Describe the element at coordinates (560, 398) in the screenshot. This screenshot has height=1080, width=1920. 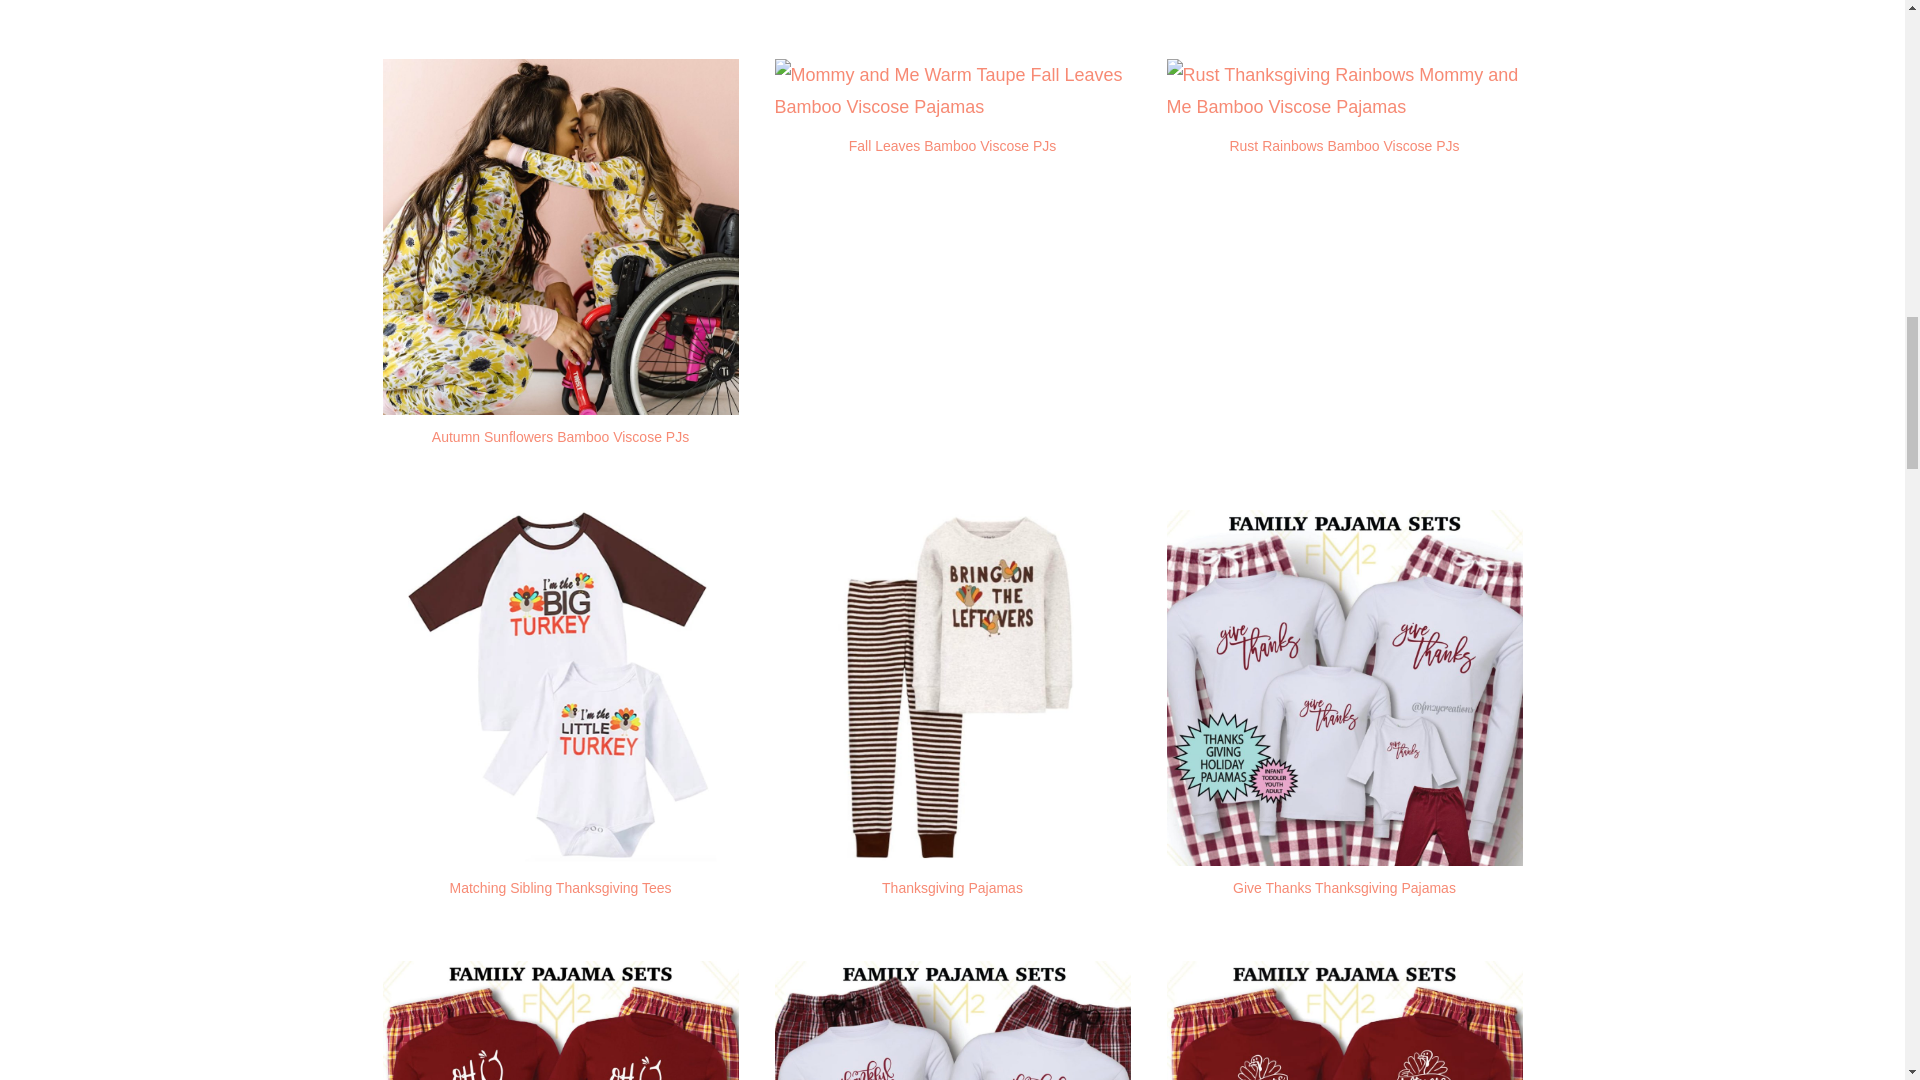
I see `Autumn Sunflowers Family Matching Bamboo Viscose Pajamas` at that location.